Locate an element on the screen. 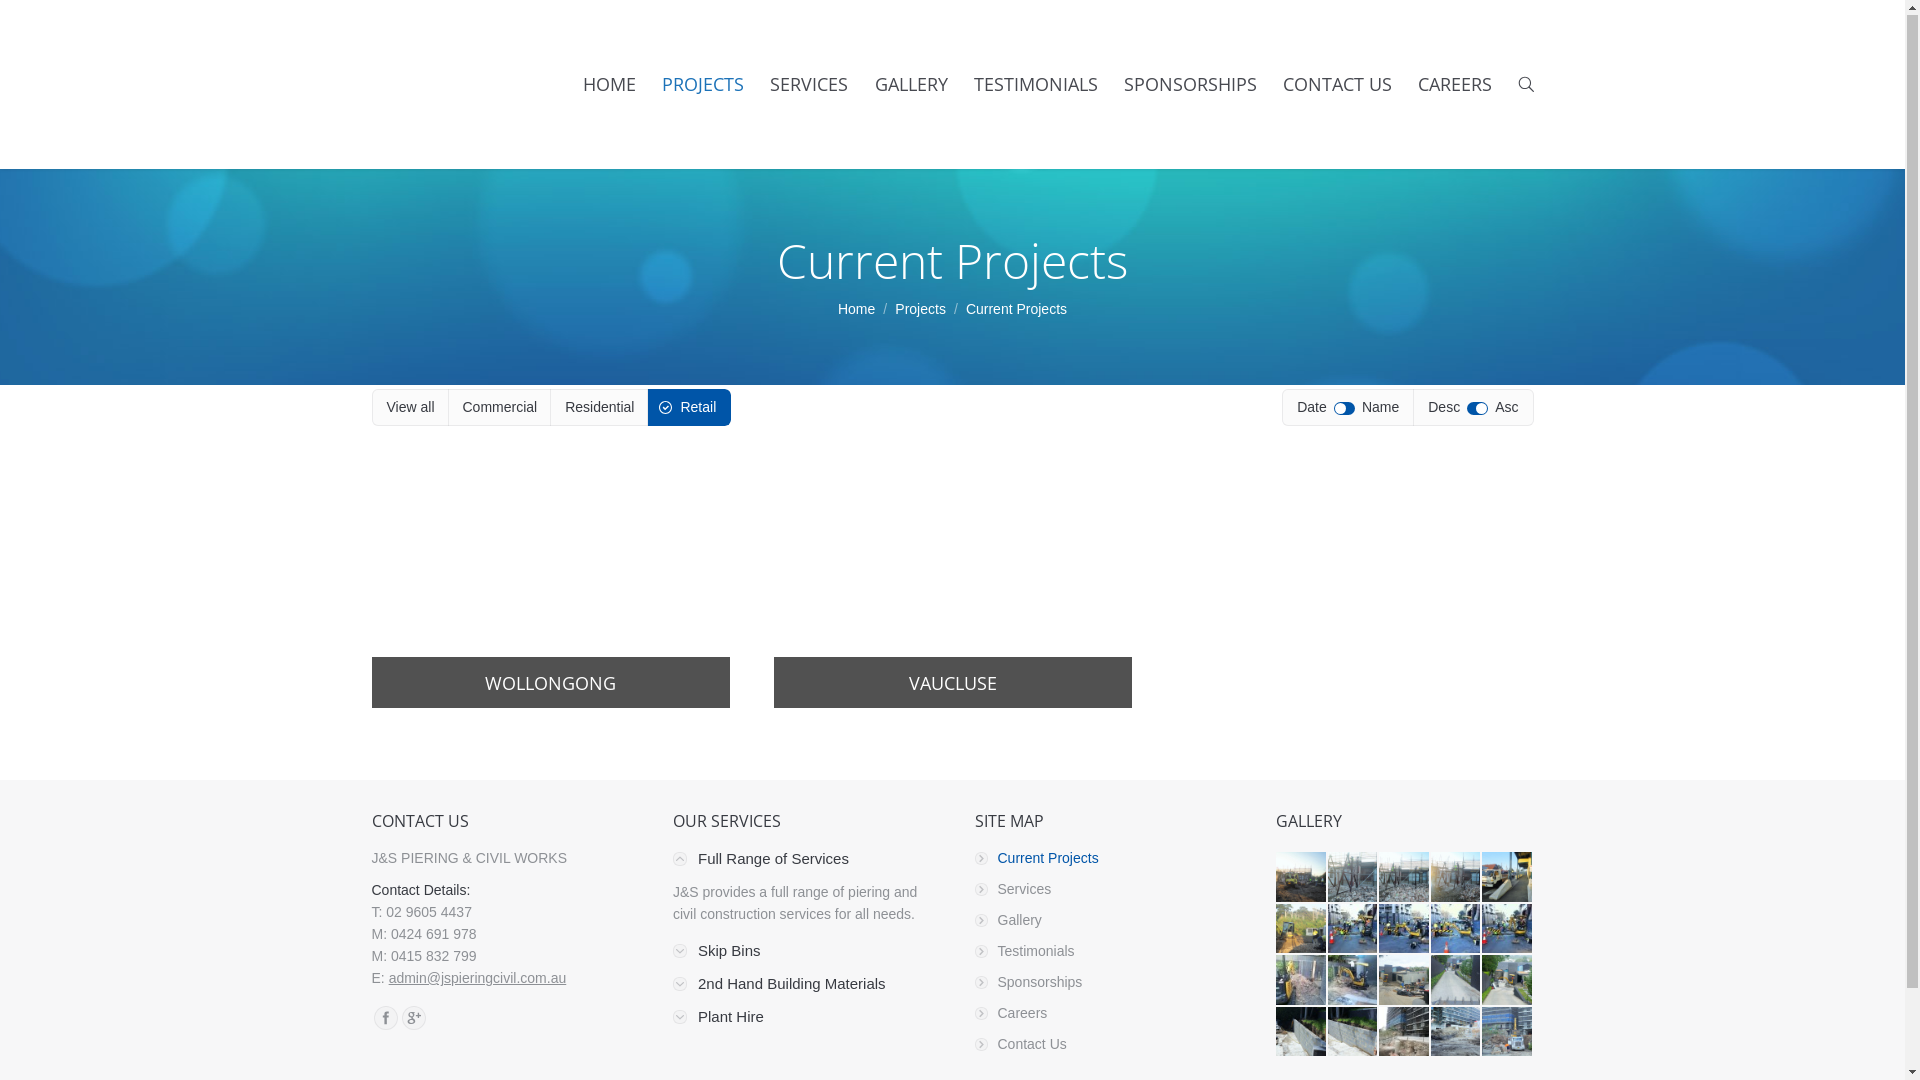  TESTIMONIALS is located at coordinates (1036, 86).